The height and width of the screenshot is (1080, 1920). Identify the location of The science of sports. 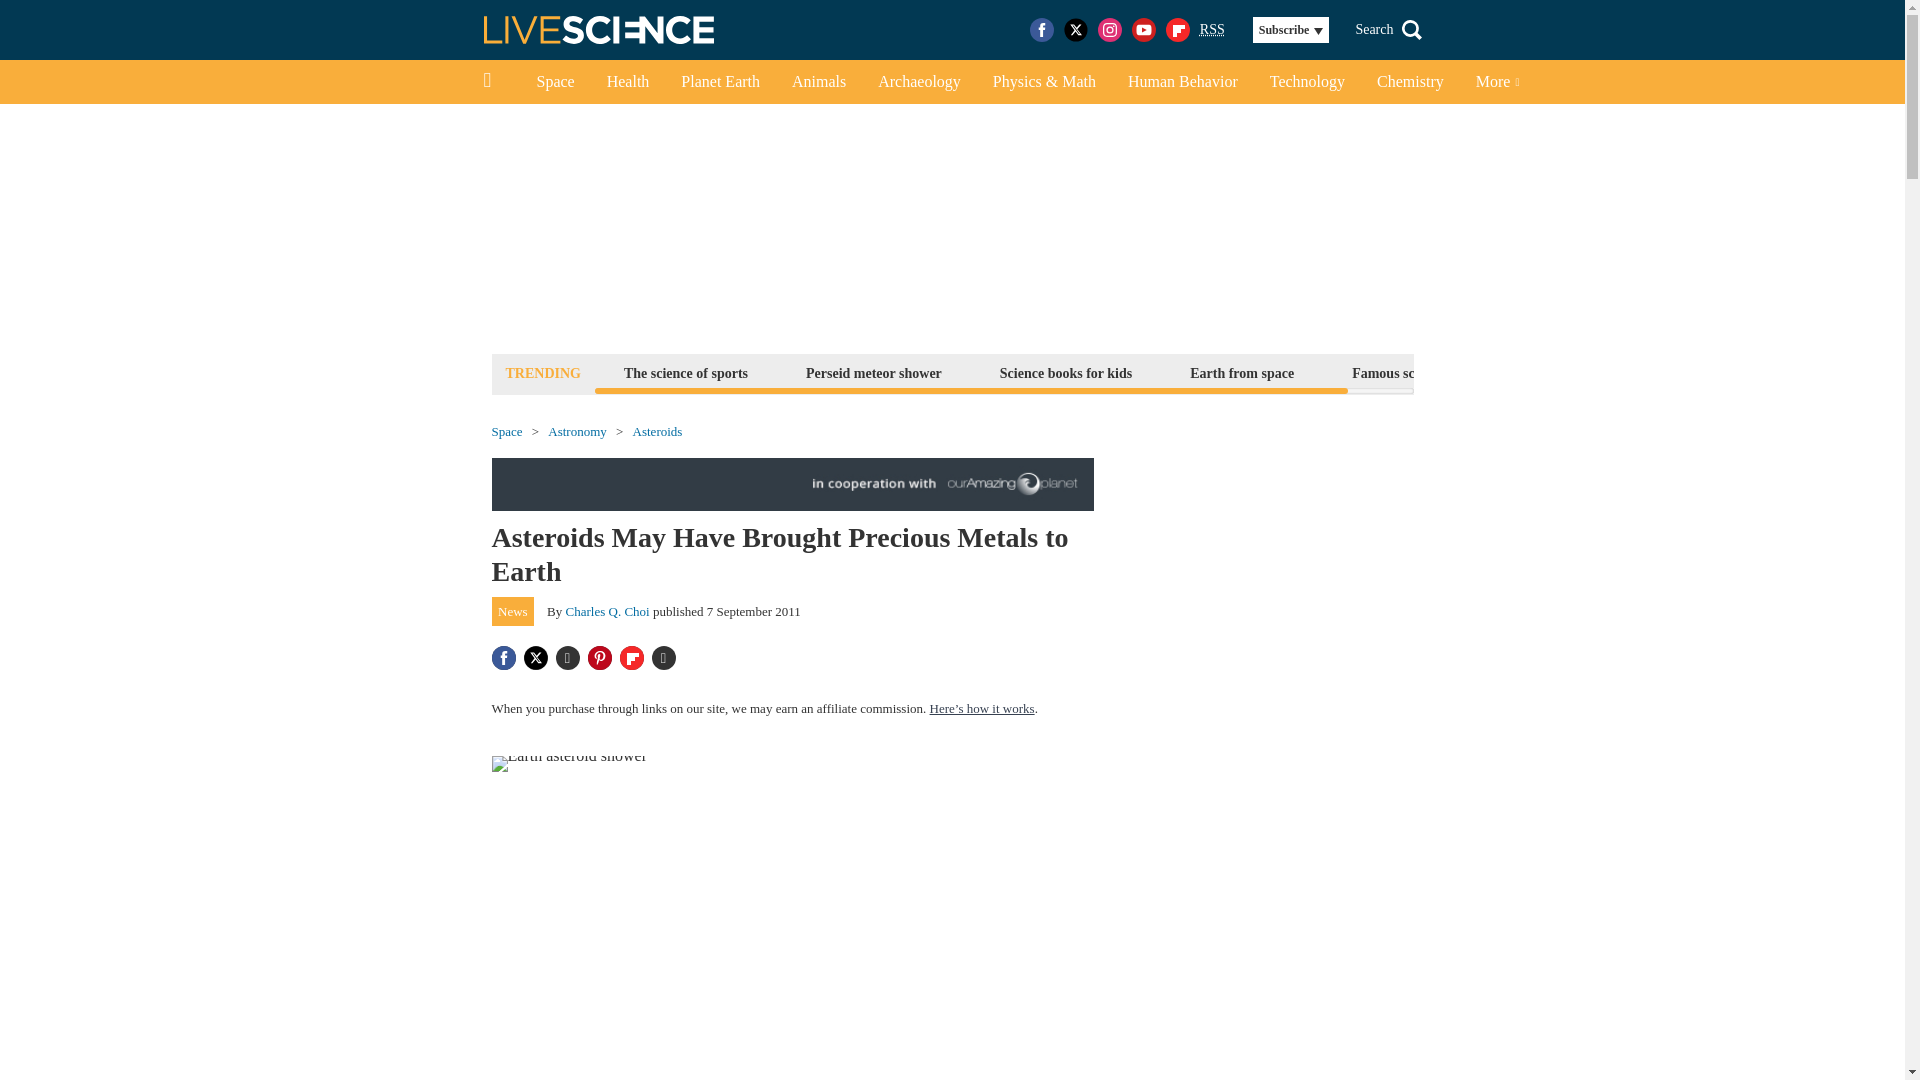
(685, 372).